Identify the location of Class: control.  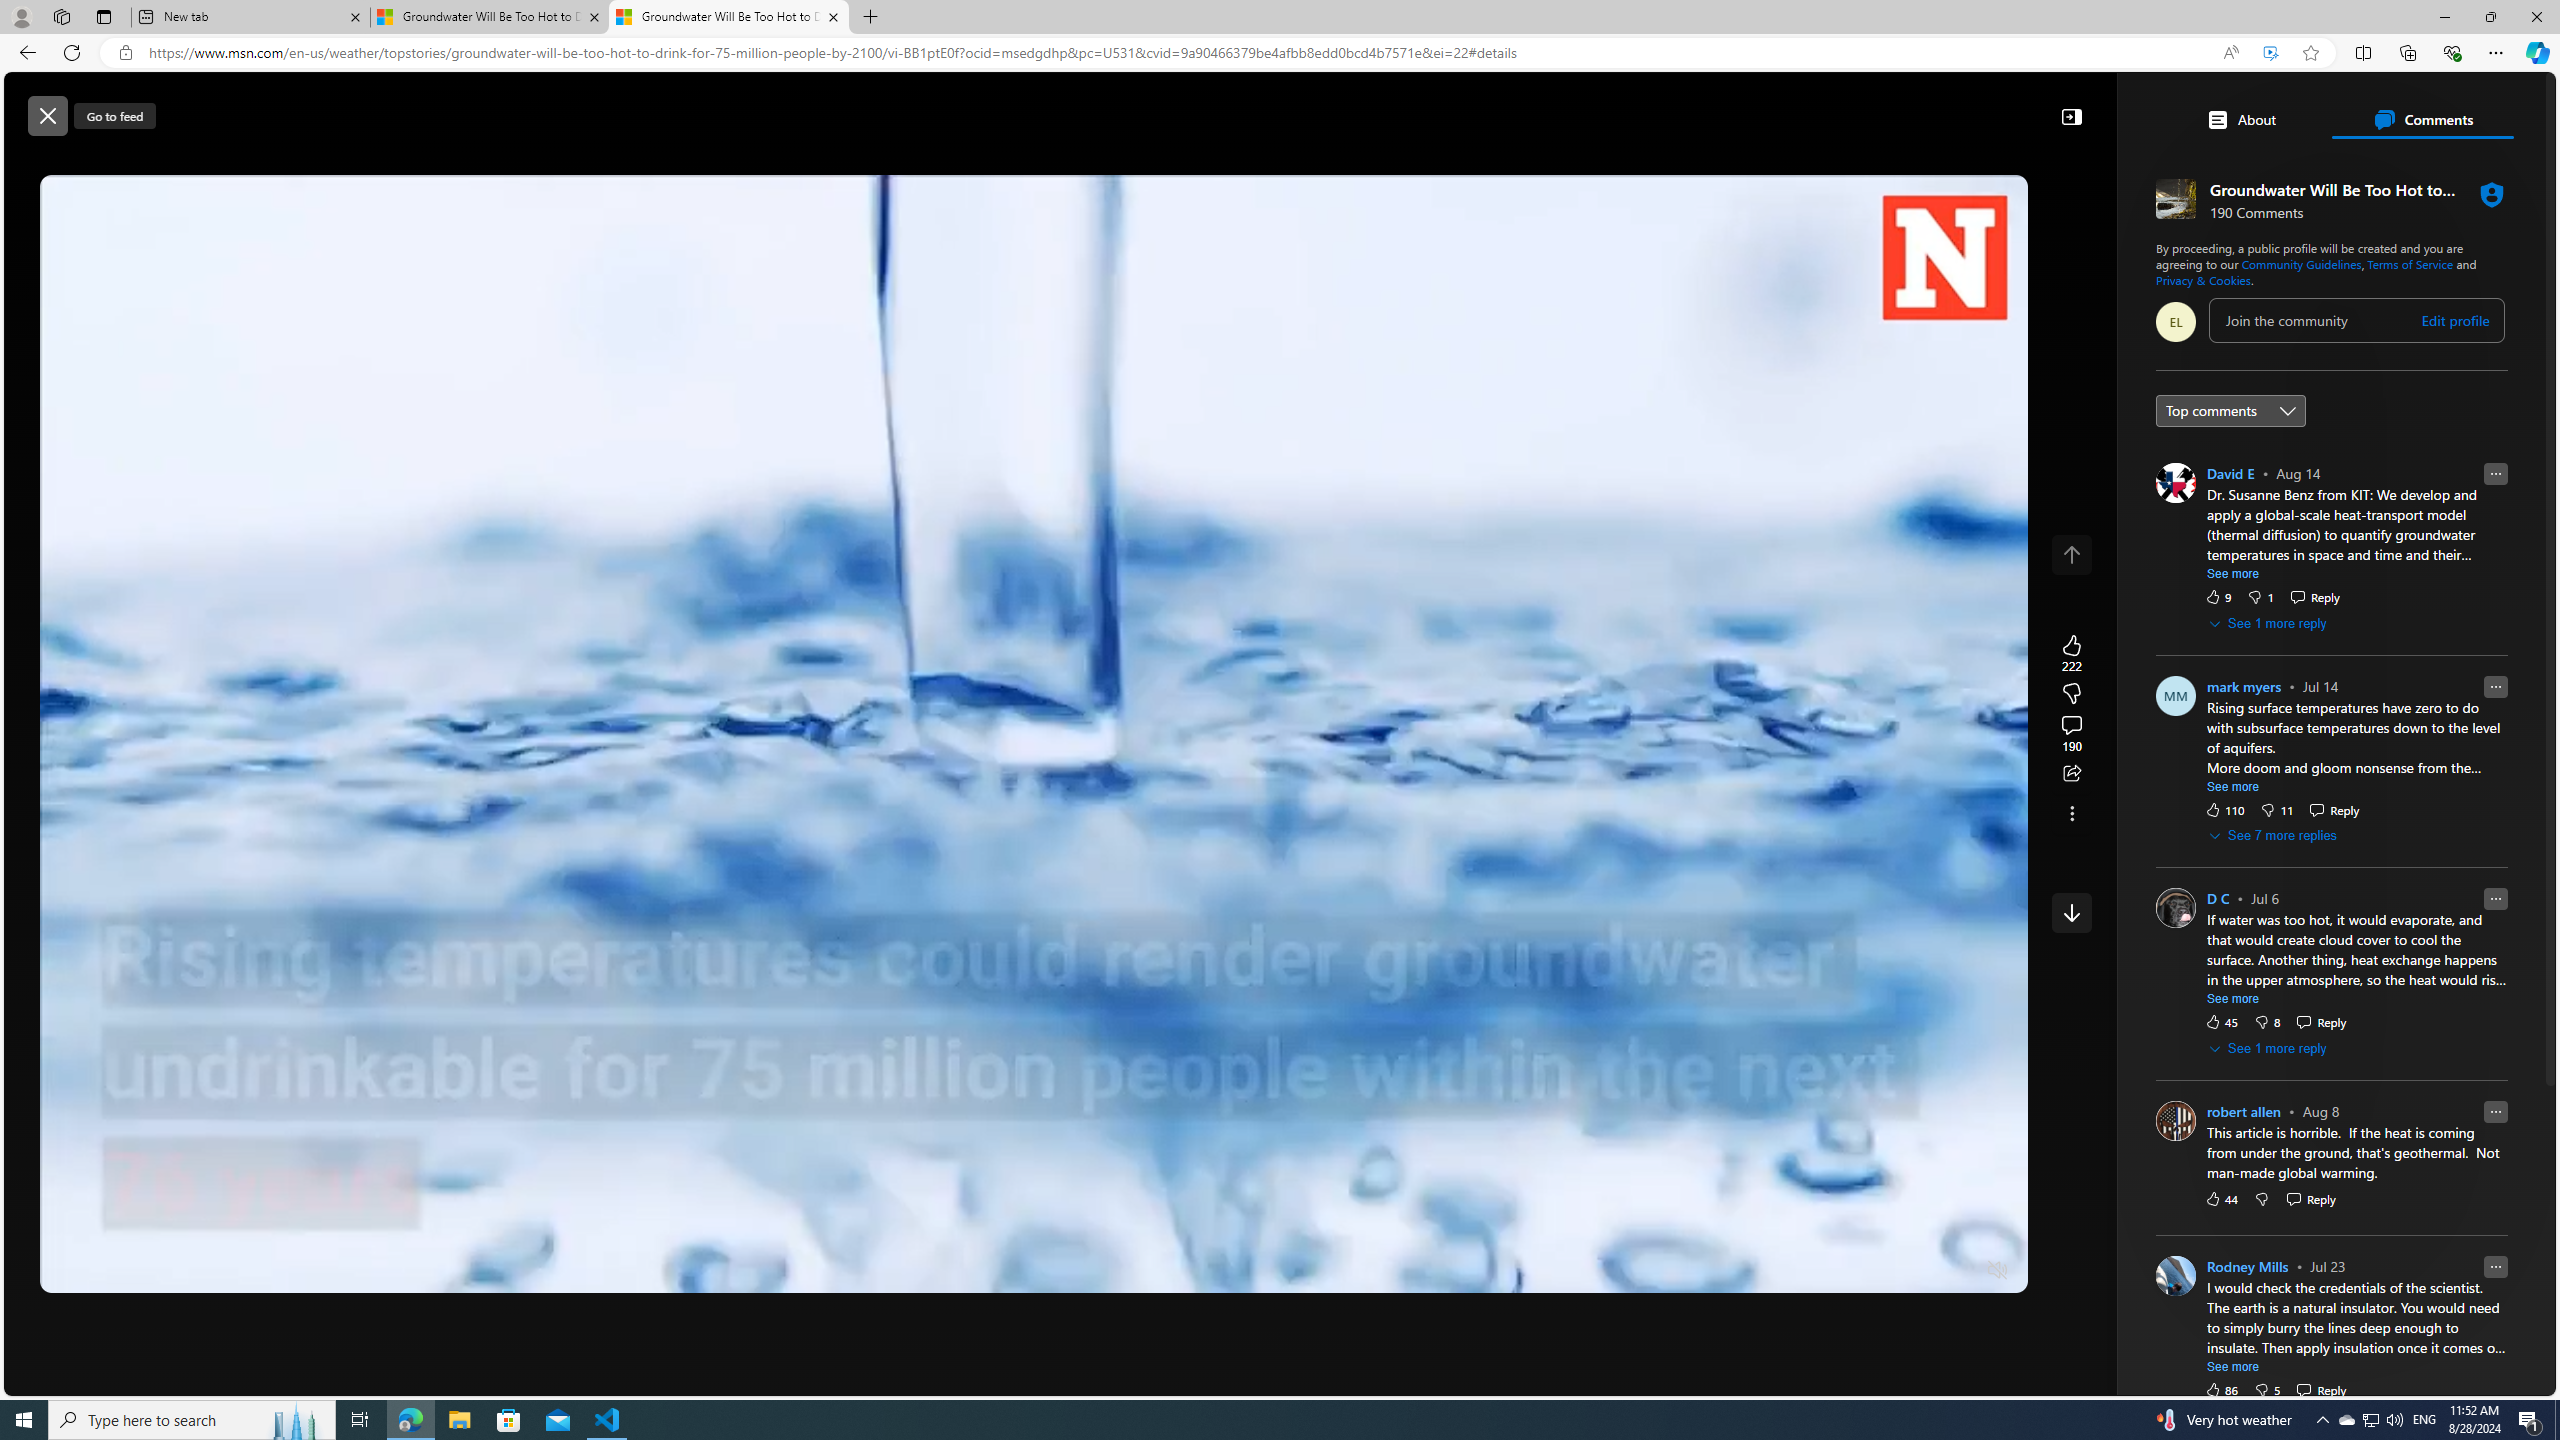
(2072, 912).